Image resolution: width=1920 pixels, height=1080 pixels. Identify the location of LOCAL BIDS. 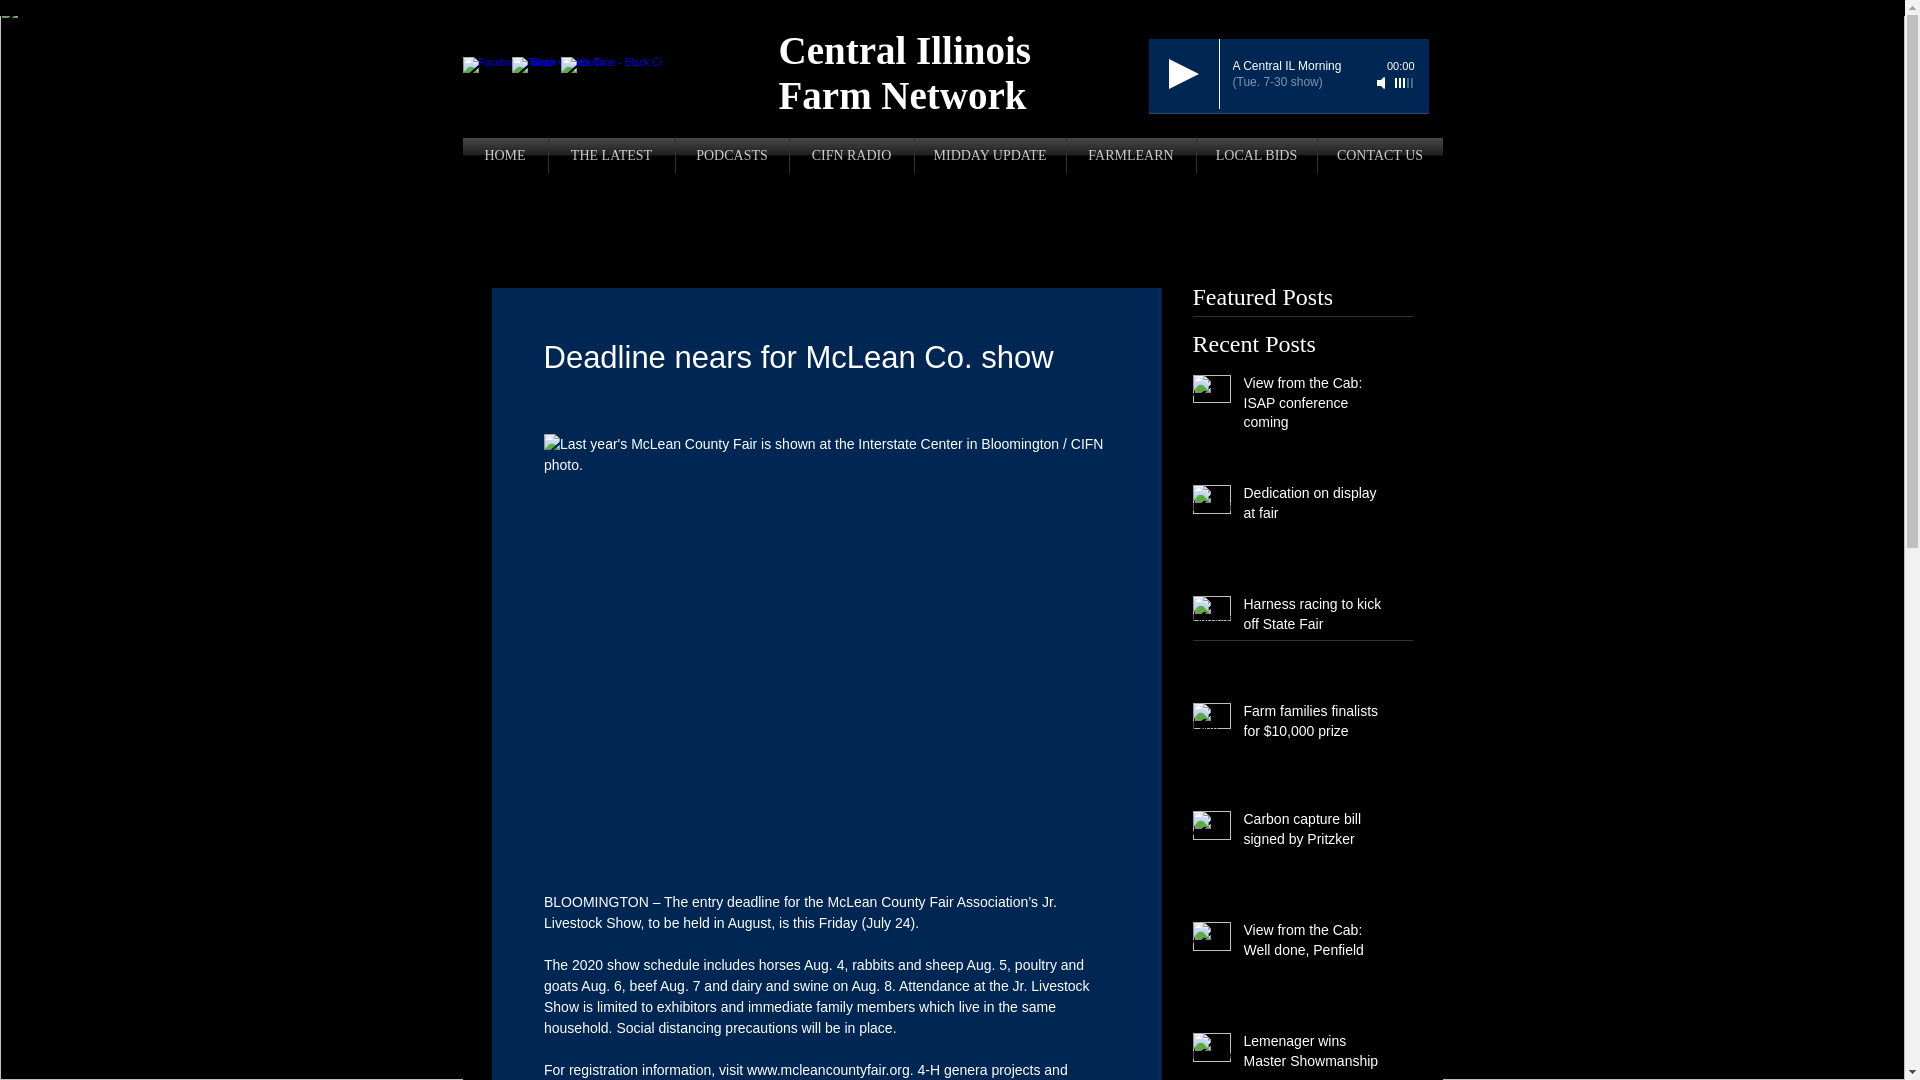
(1256, 155).